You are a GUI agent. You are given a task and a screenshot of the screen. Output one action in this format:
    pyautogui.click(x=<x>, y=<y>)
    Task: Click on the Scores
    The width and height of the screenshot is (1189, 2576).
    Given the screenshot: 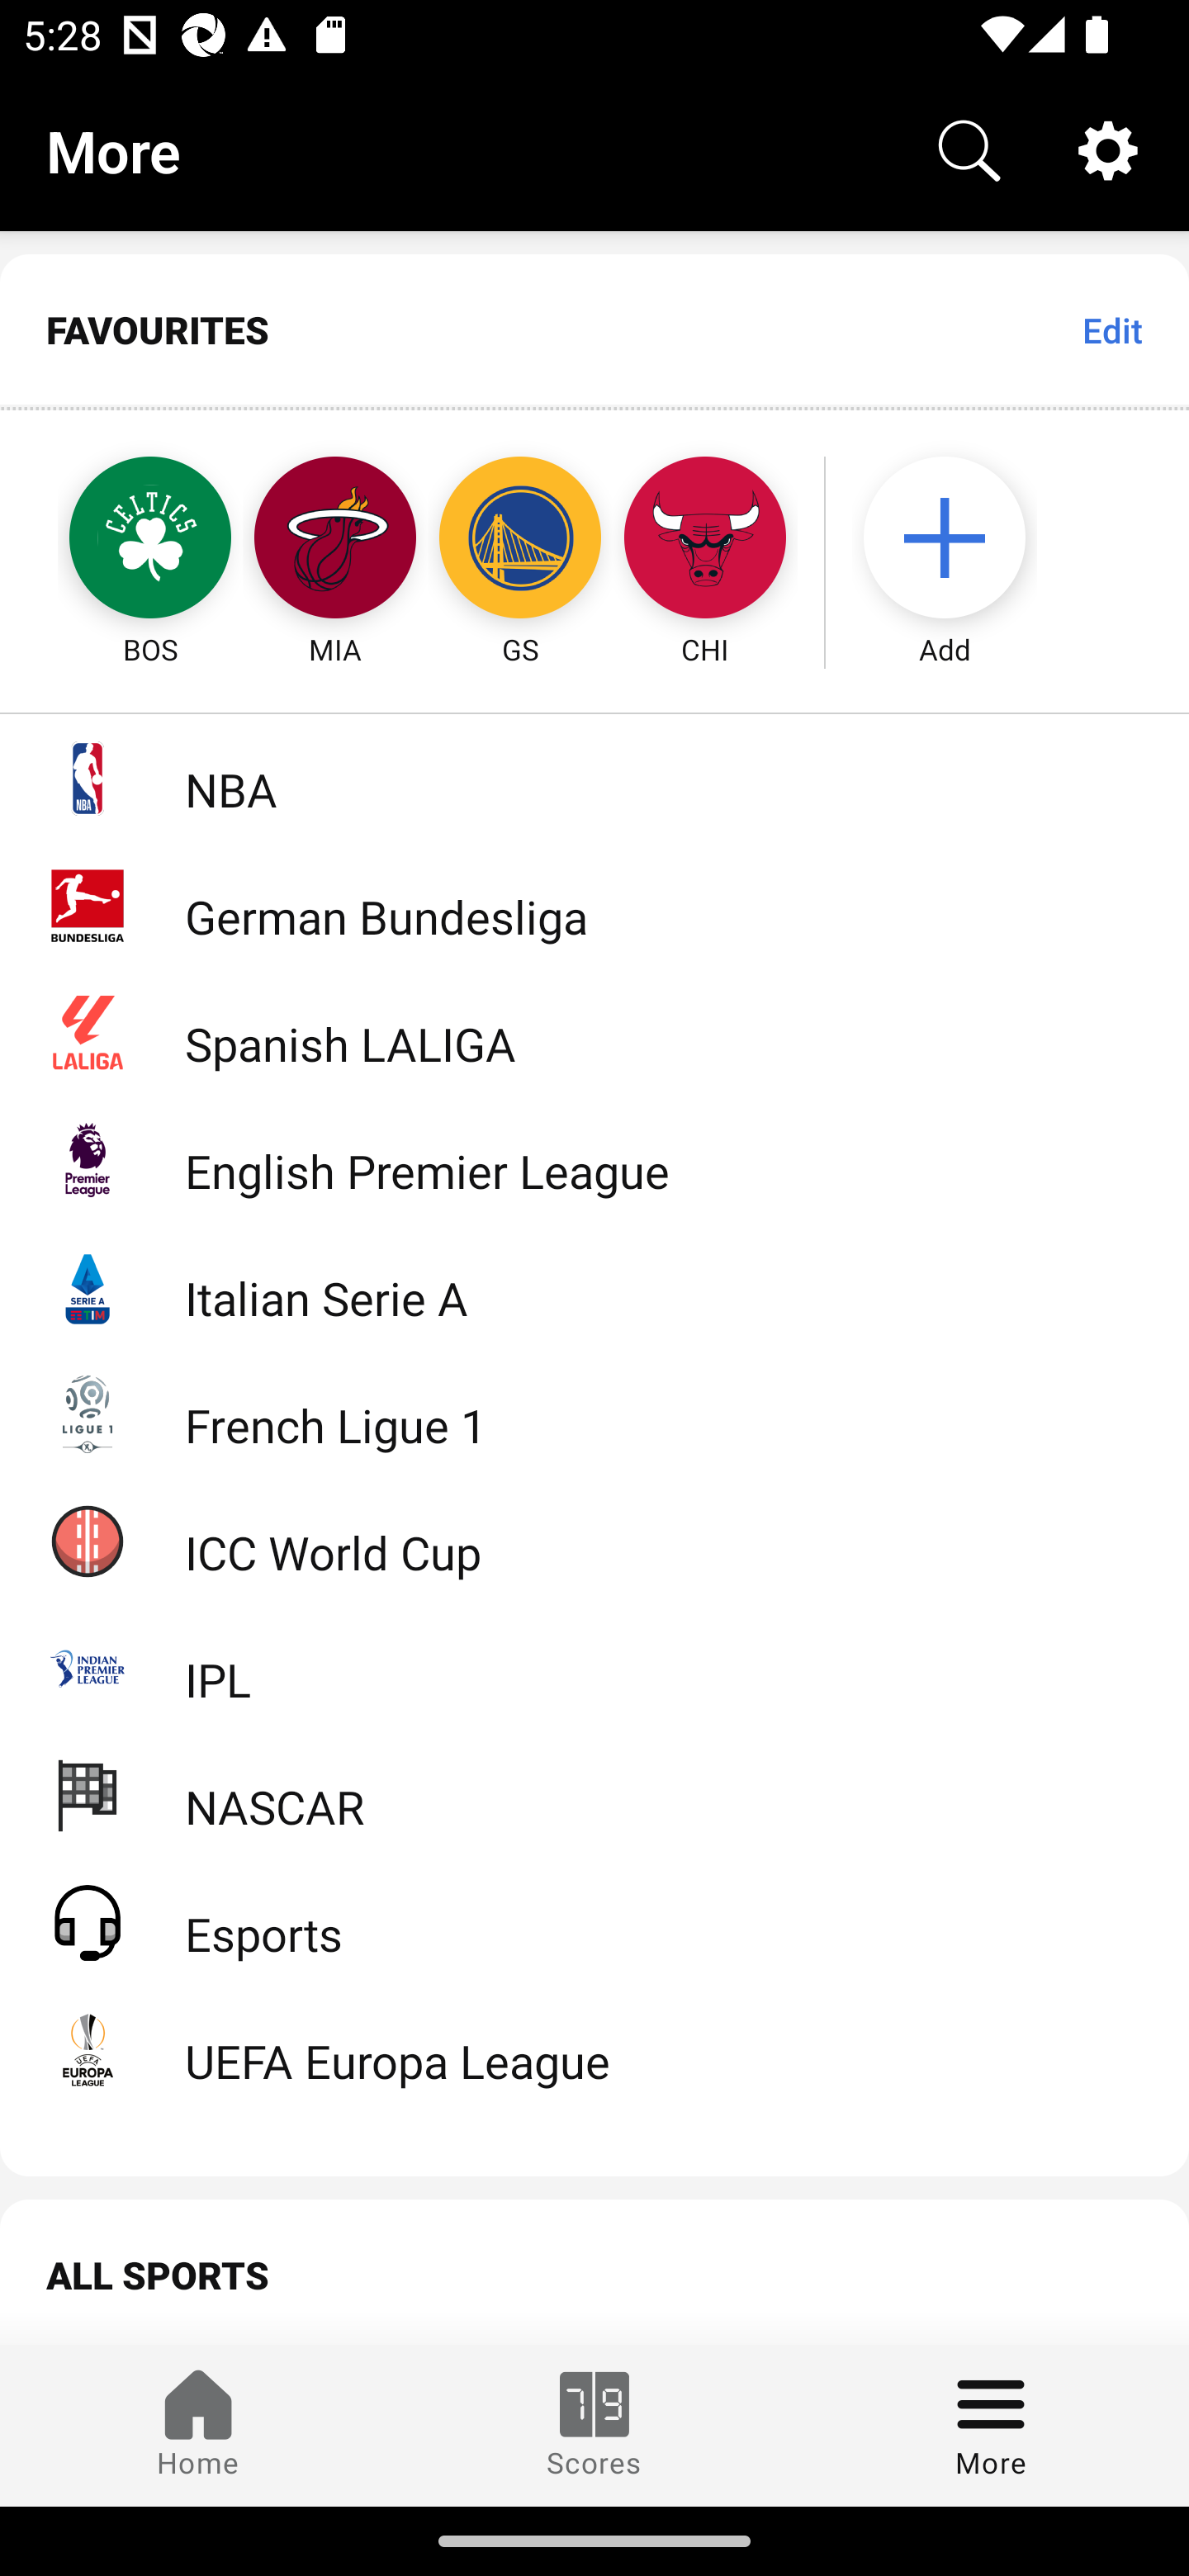 What is the action you would take?
    pyautogui.click(x=594, y=2425)
    